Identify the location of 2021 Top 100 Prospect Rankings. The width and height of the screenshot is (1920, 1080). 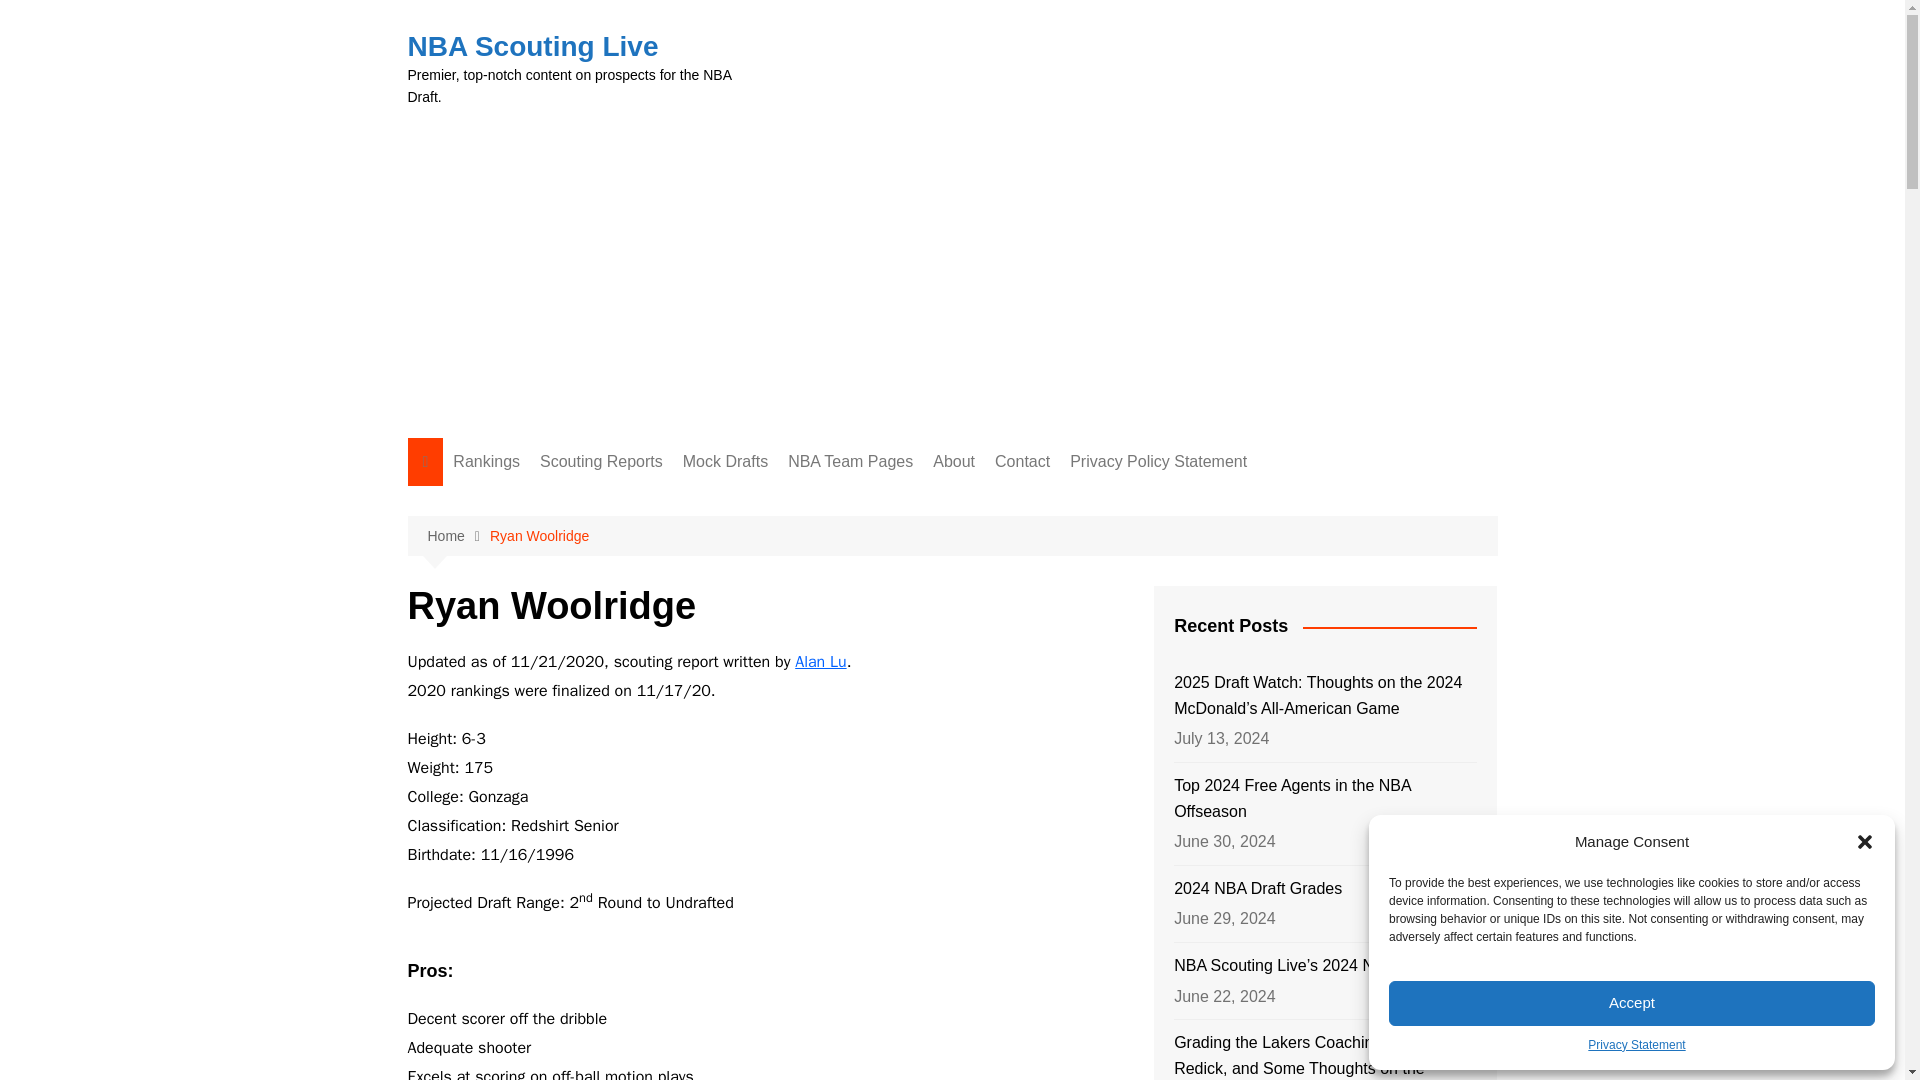
(552, 660).